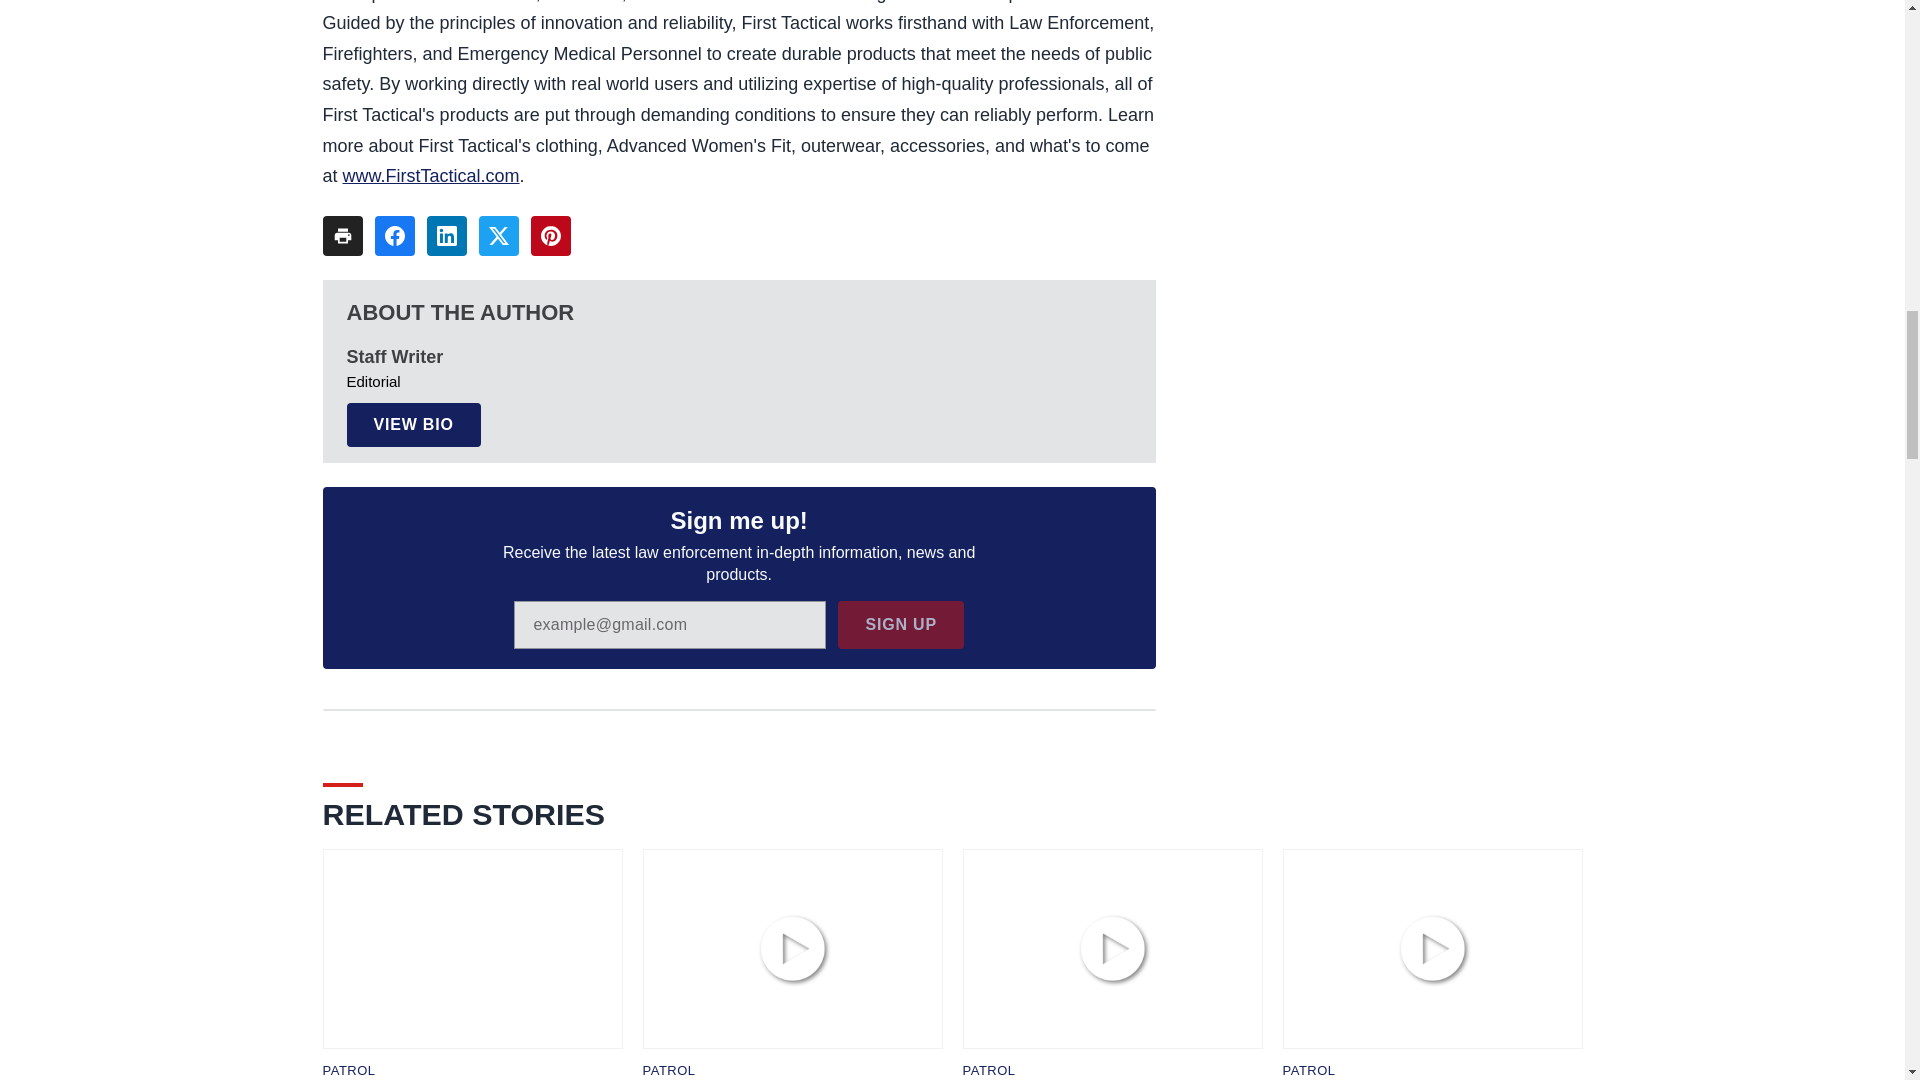  Describe the element at coordinates (498, 236) in the screenshot. I see `Share To twitter` at that location.